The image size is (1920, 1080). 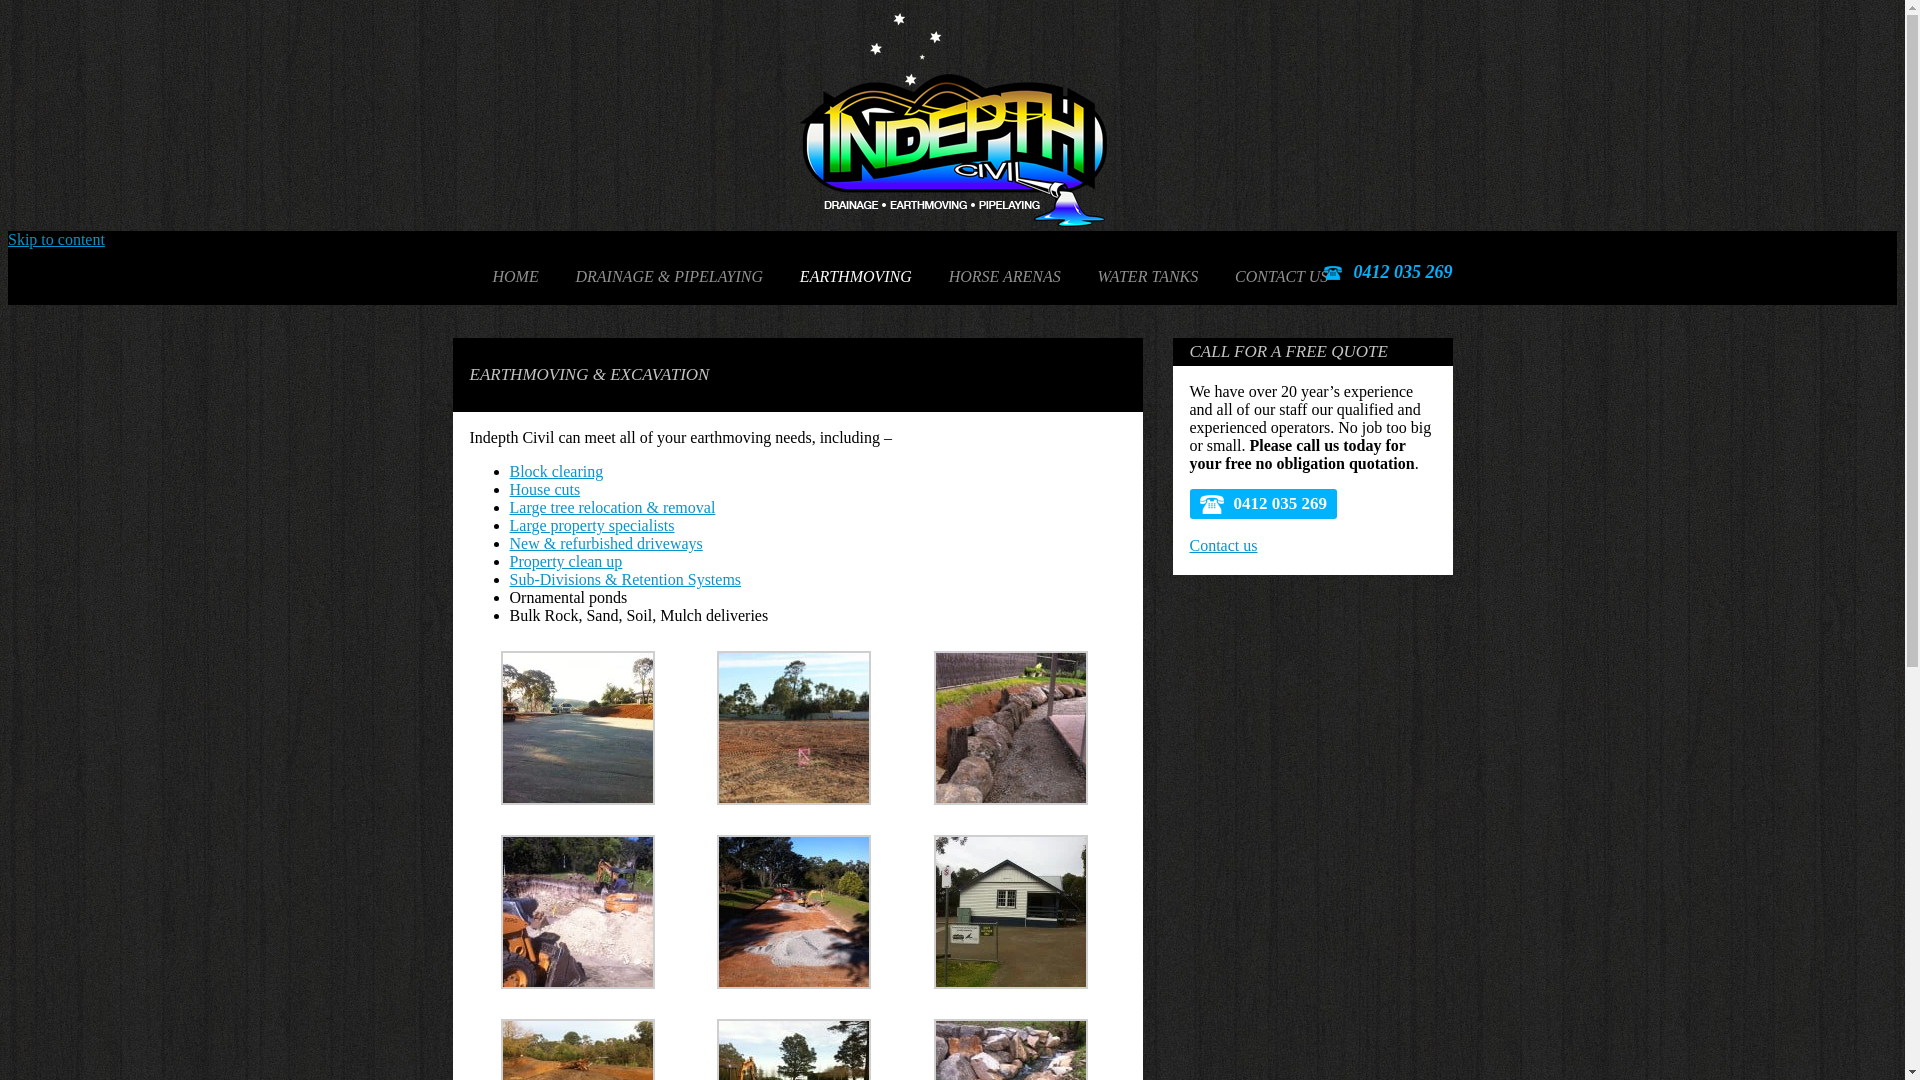 What do you see at coordinates (856, 277) in the screenshot?
I see `EARTHMOVING` at bounding box center [856, 277].